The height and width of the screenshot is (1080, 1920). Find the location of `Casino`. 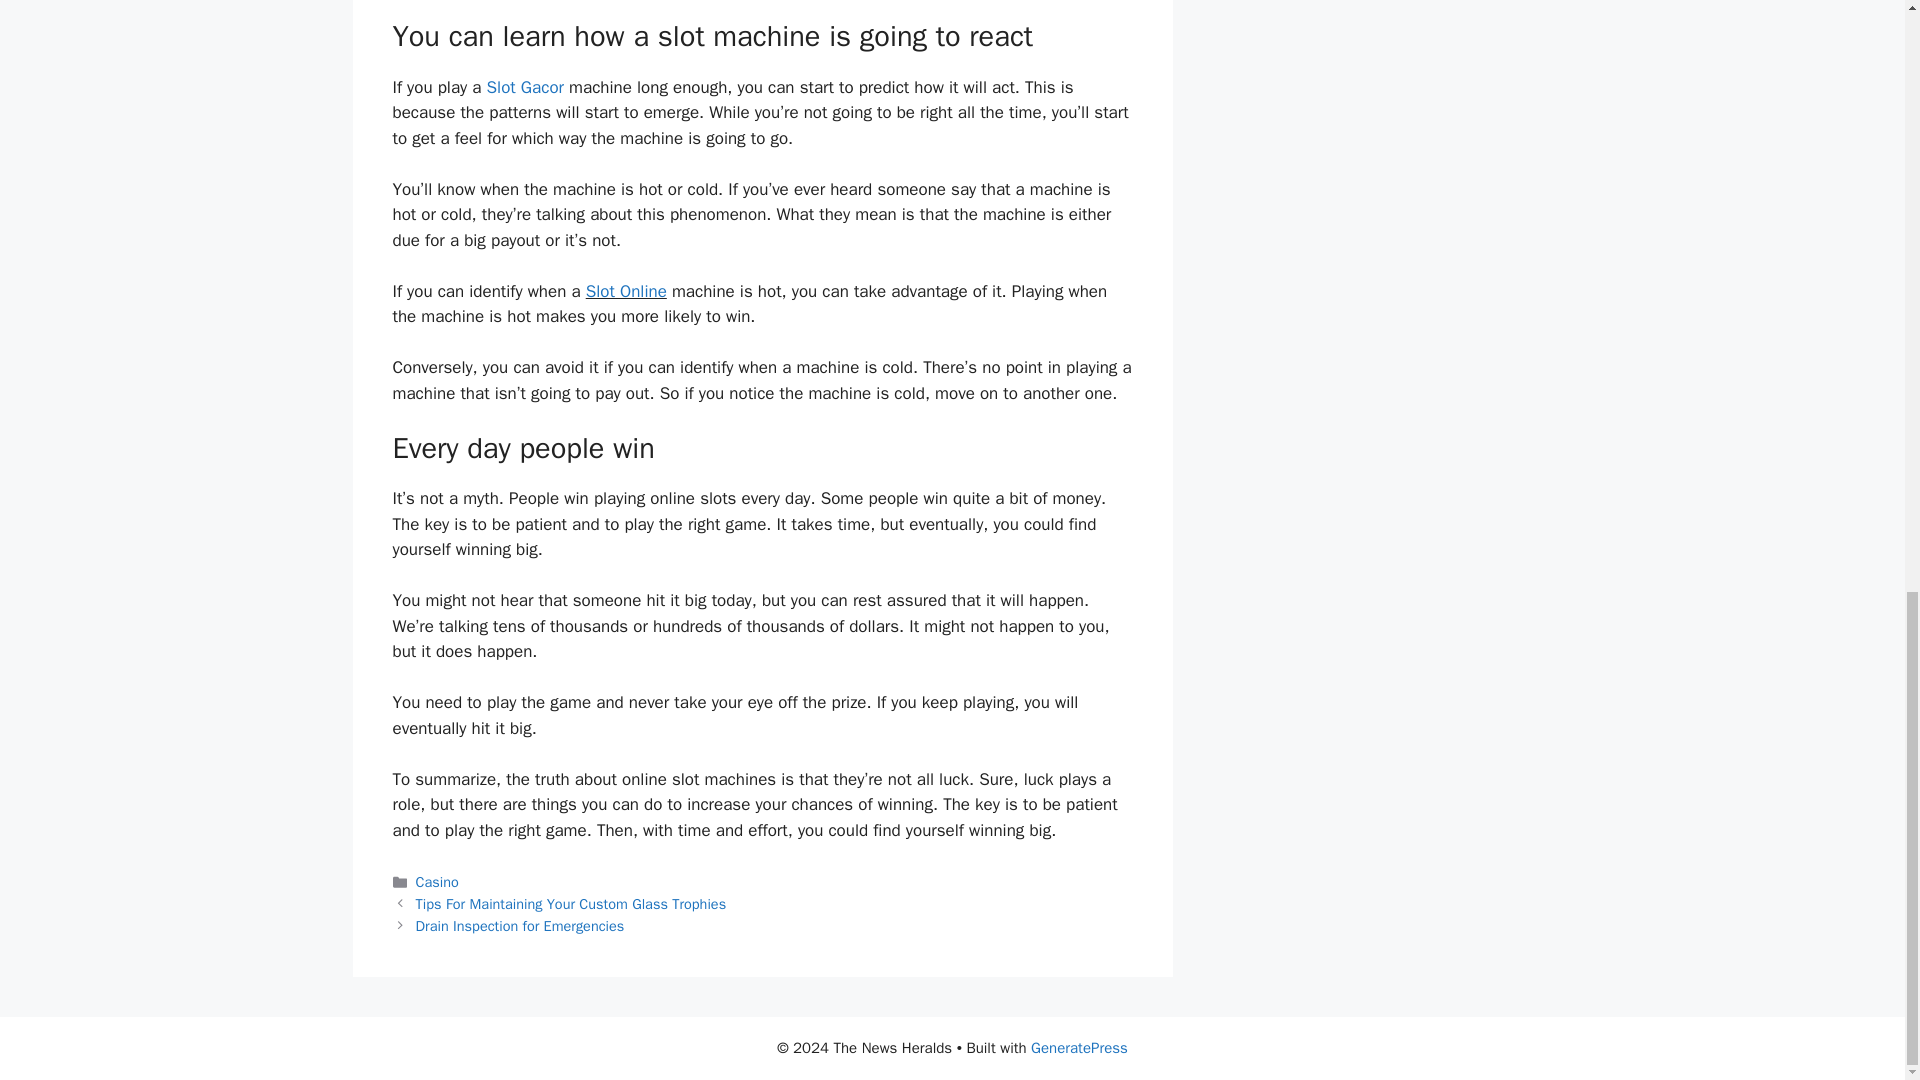

Casino is located at coordinates (437, 882).